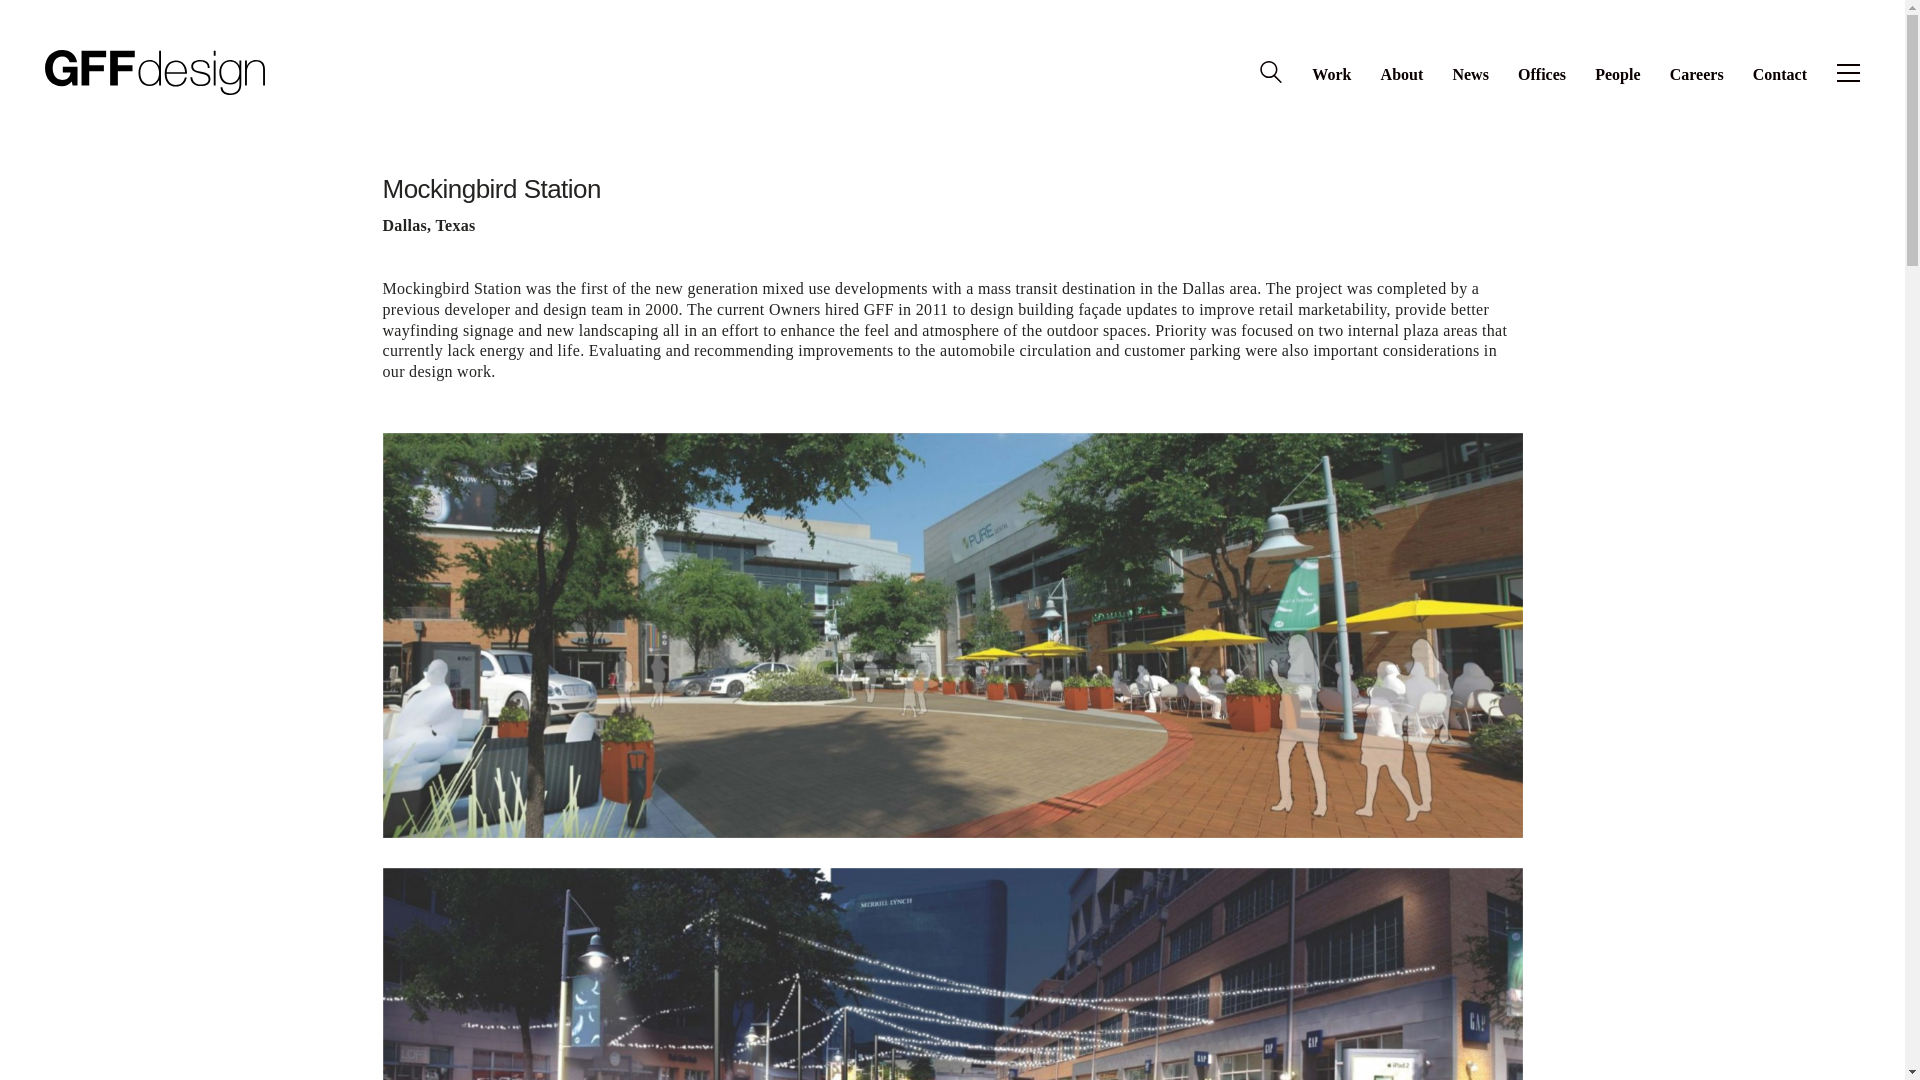 The width and height of the screenshot is (1920, 1080). What do you see at coordinates (1779, 74) in the screenshot?
I see `Contact` at bounding box center [1779, 74].